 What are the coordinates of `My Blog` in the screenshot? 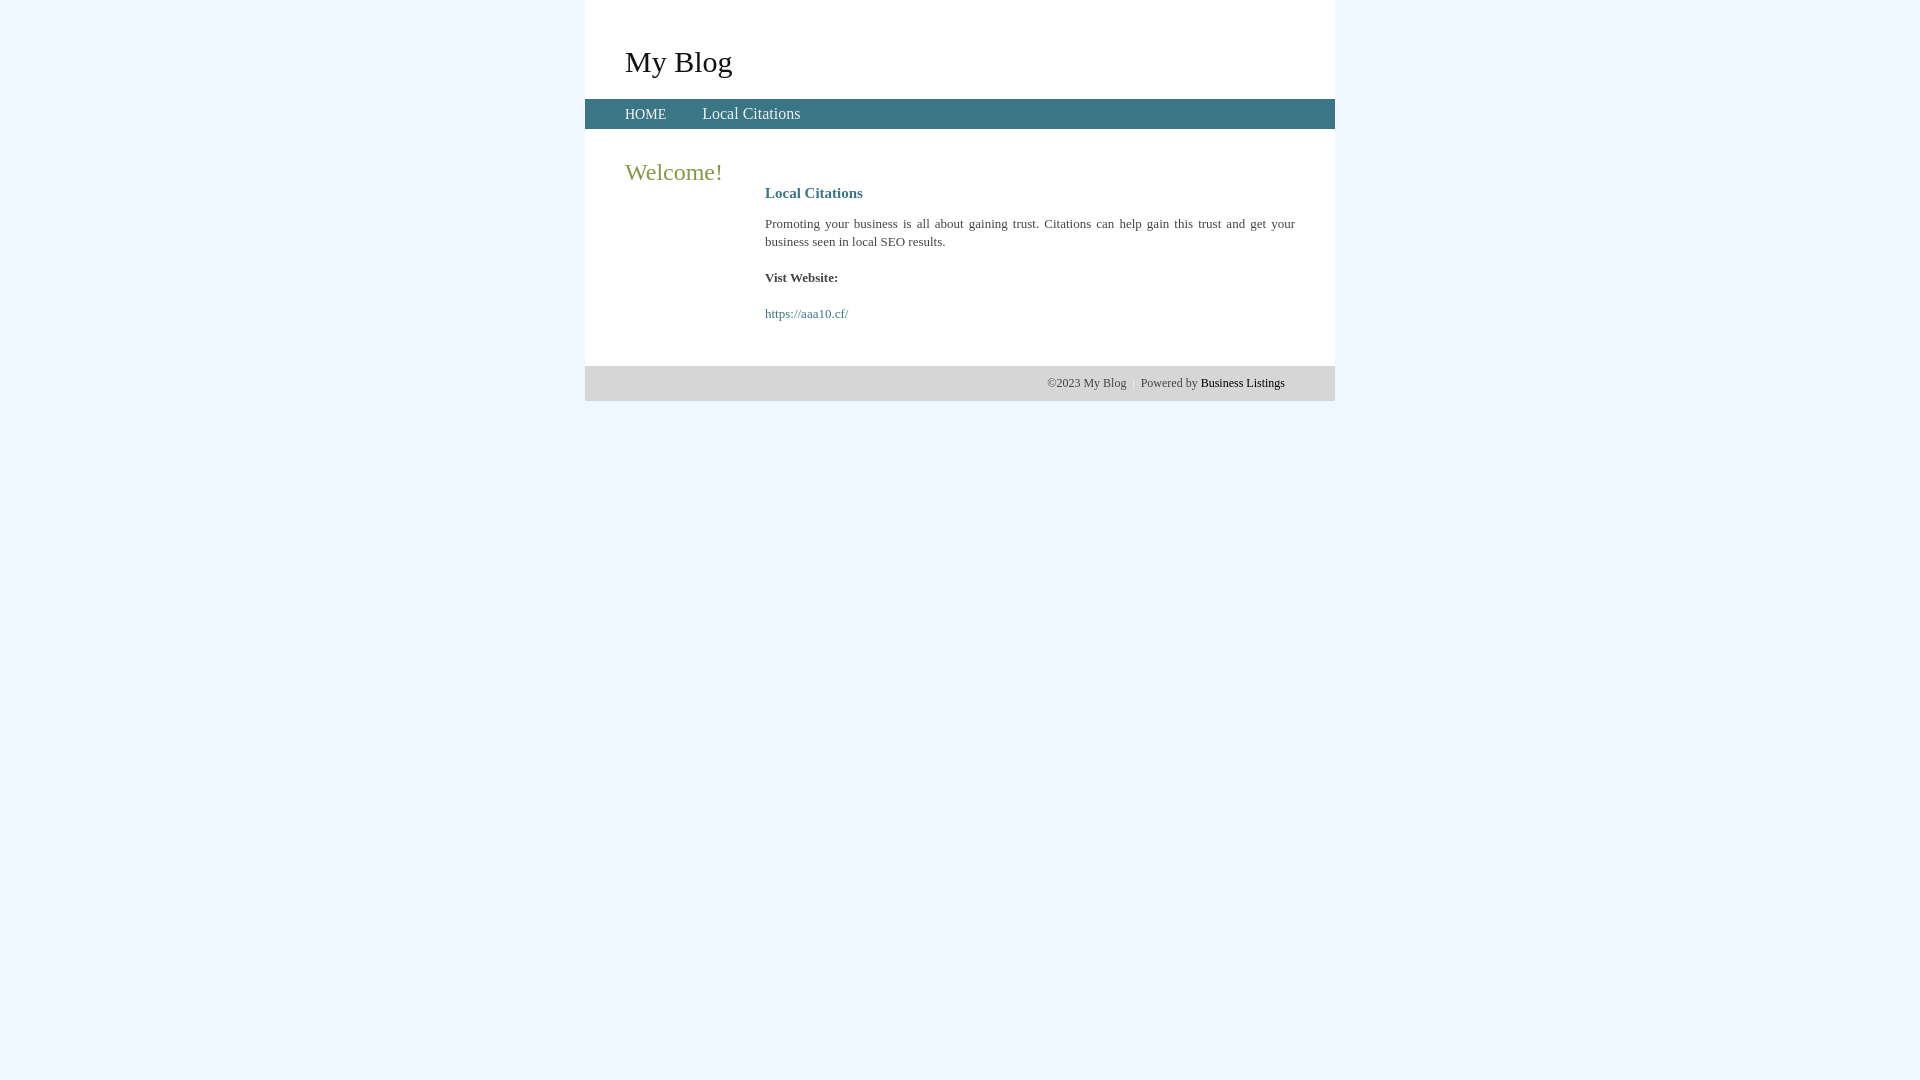 It's located at (679, 61).